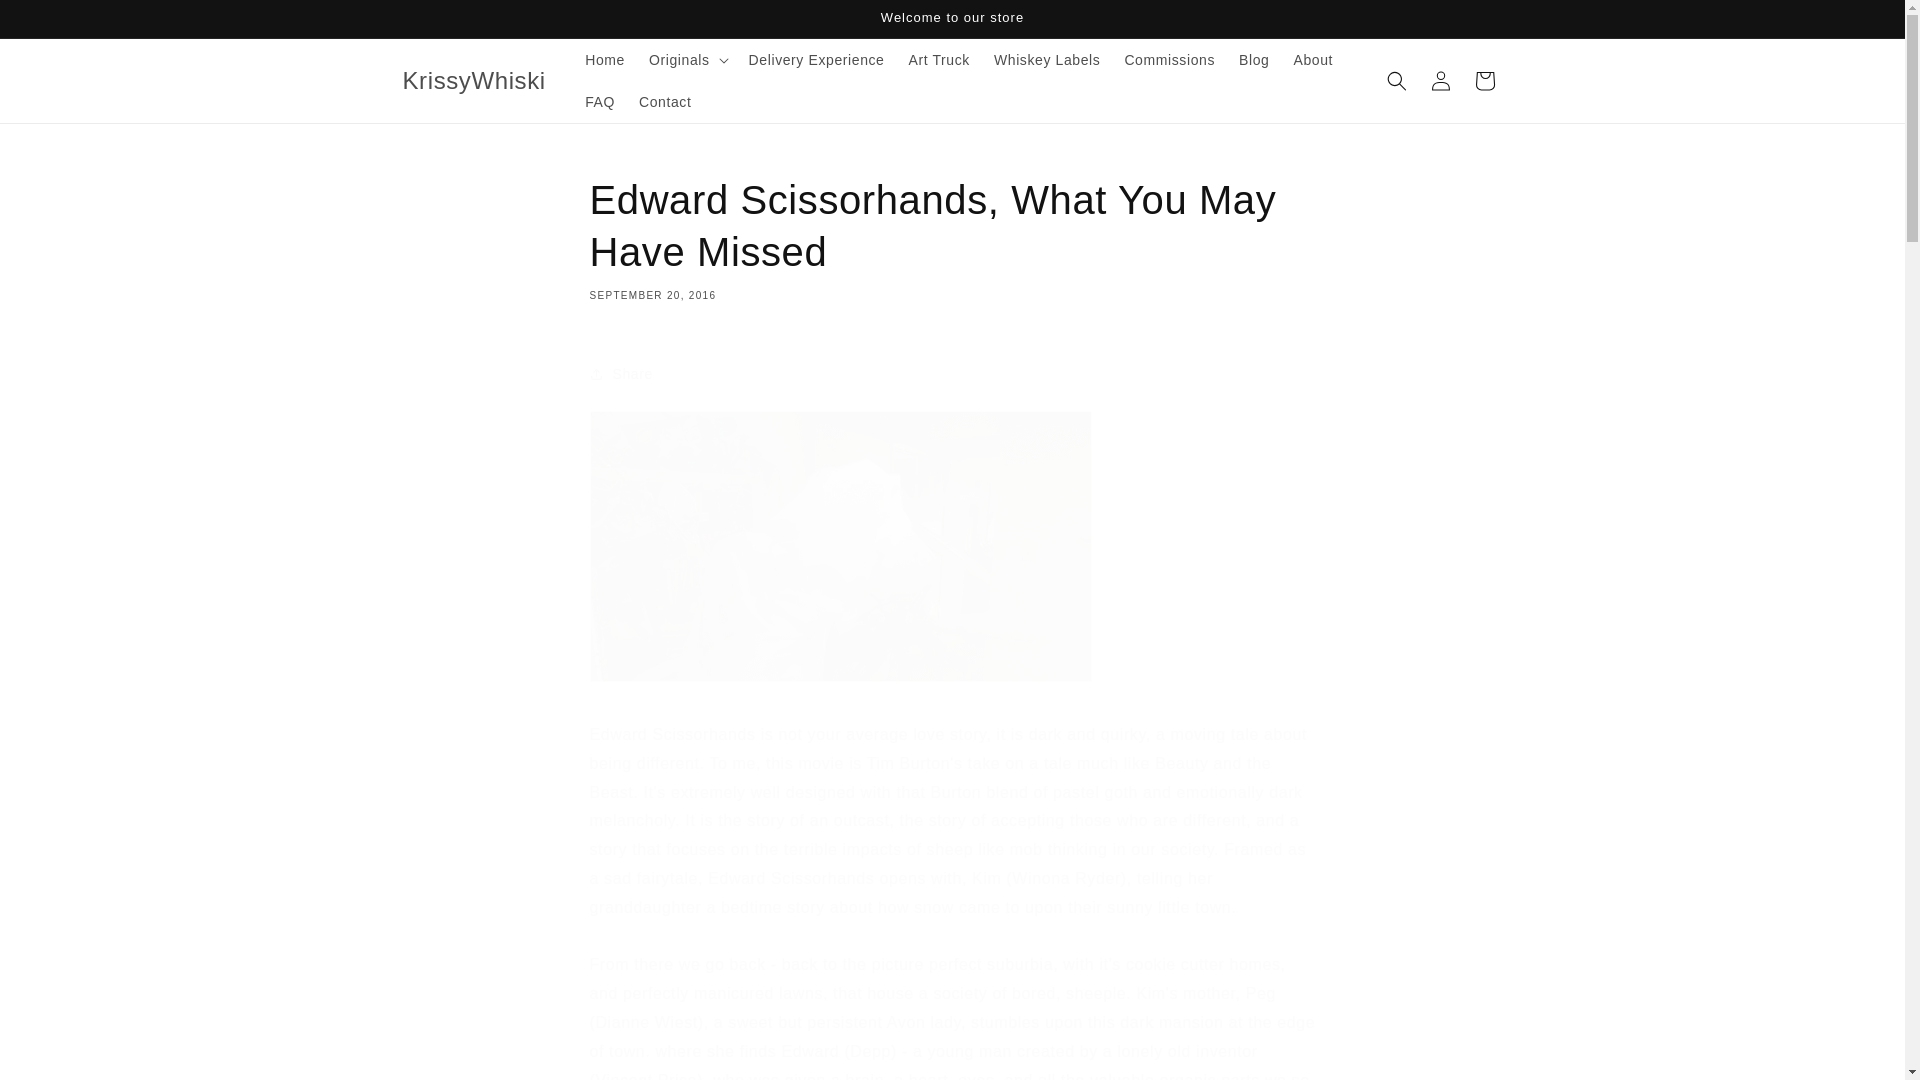 This screenshot has height=1080, width=1920. Describe the element at coordinates (600, 102) in the screenshot. I see `FAQ` at that location.